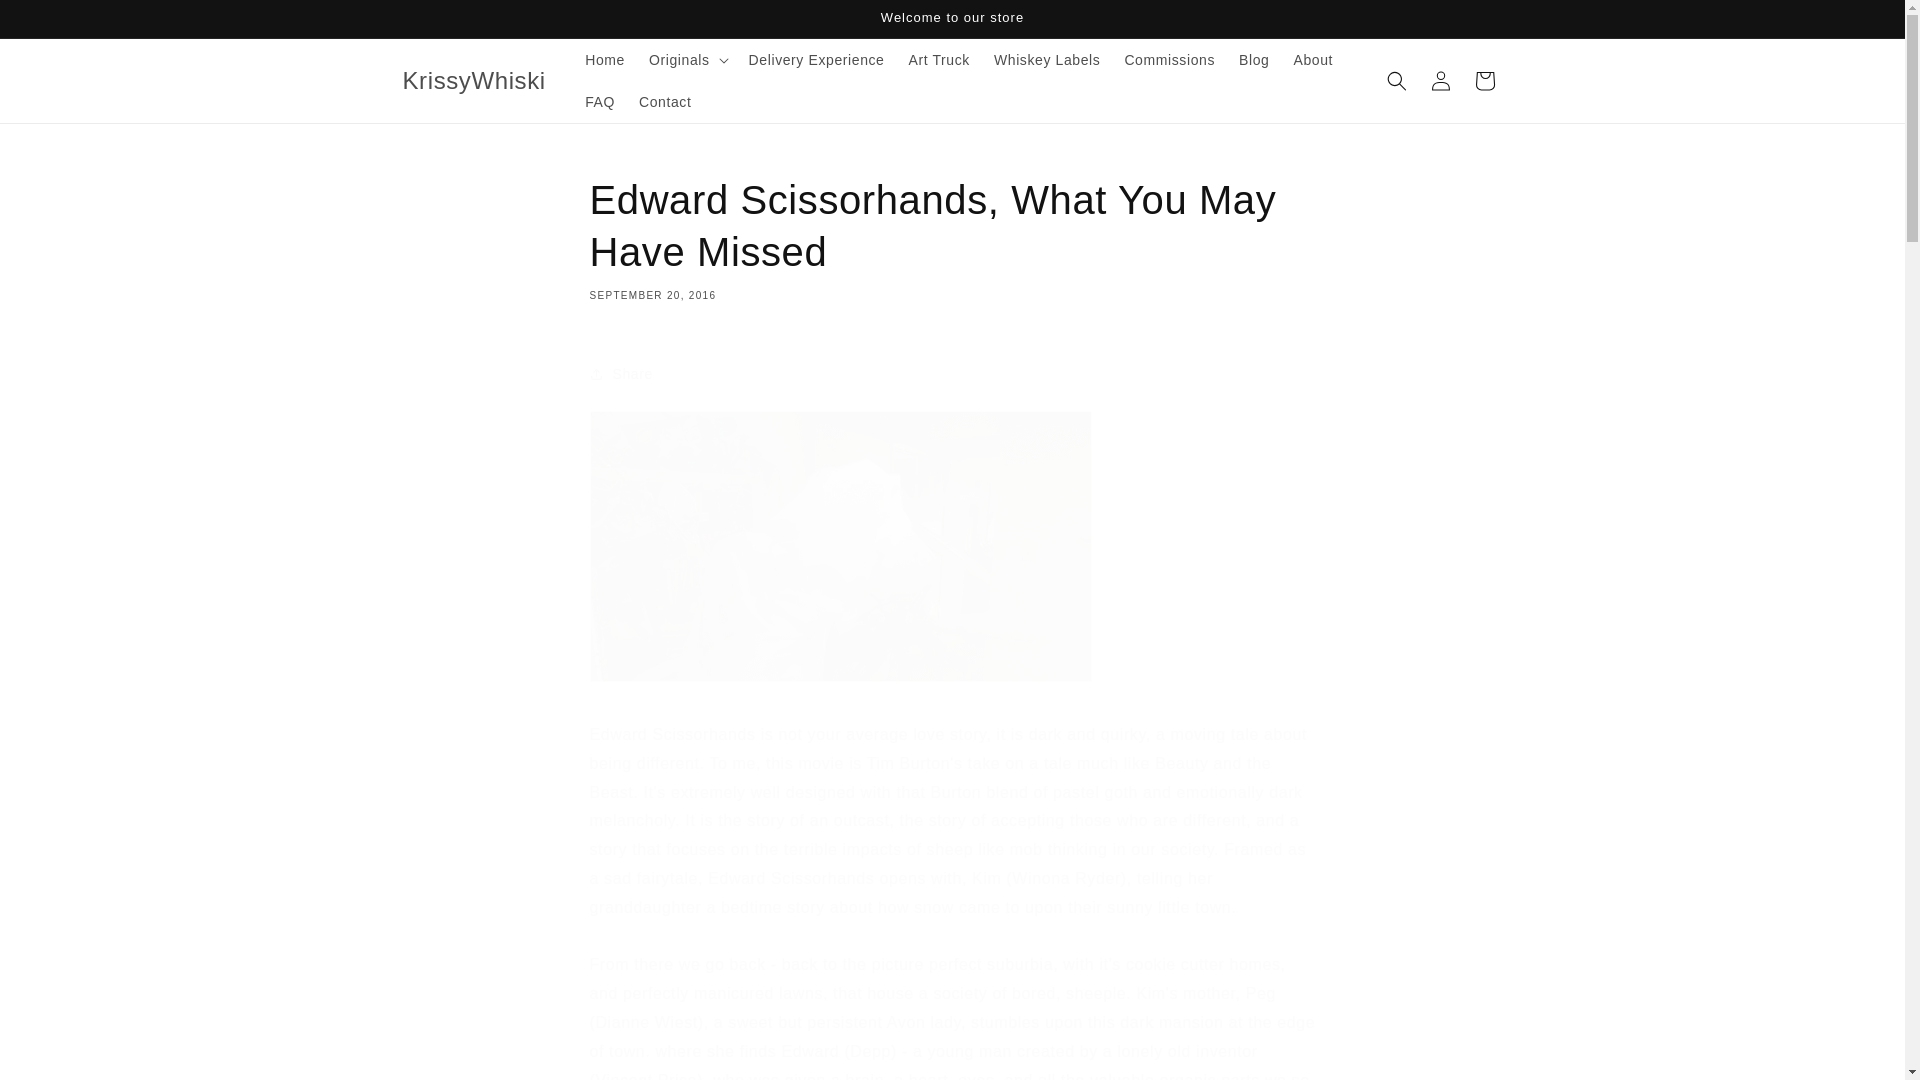 This screenshot has height=1080, width=1920. Describe the element at coordinates (600, 102) in the screenshot. I see `FAQ` at that location.